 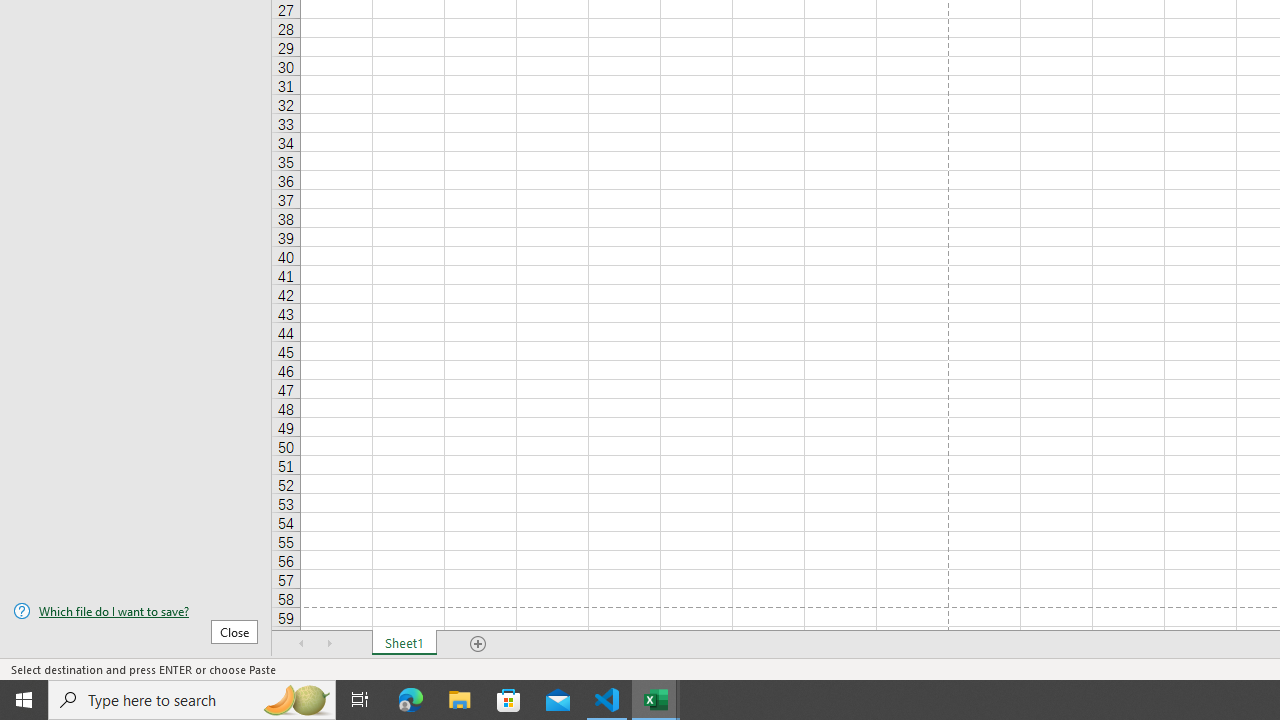 What do you see at coordinates (136, 611) in the screenshot?
I see `Which file do I want to save?` at bounding box center [136, 611].